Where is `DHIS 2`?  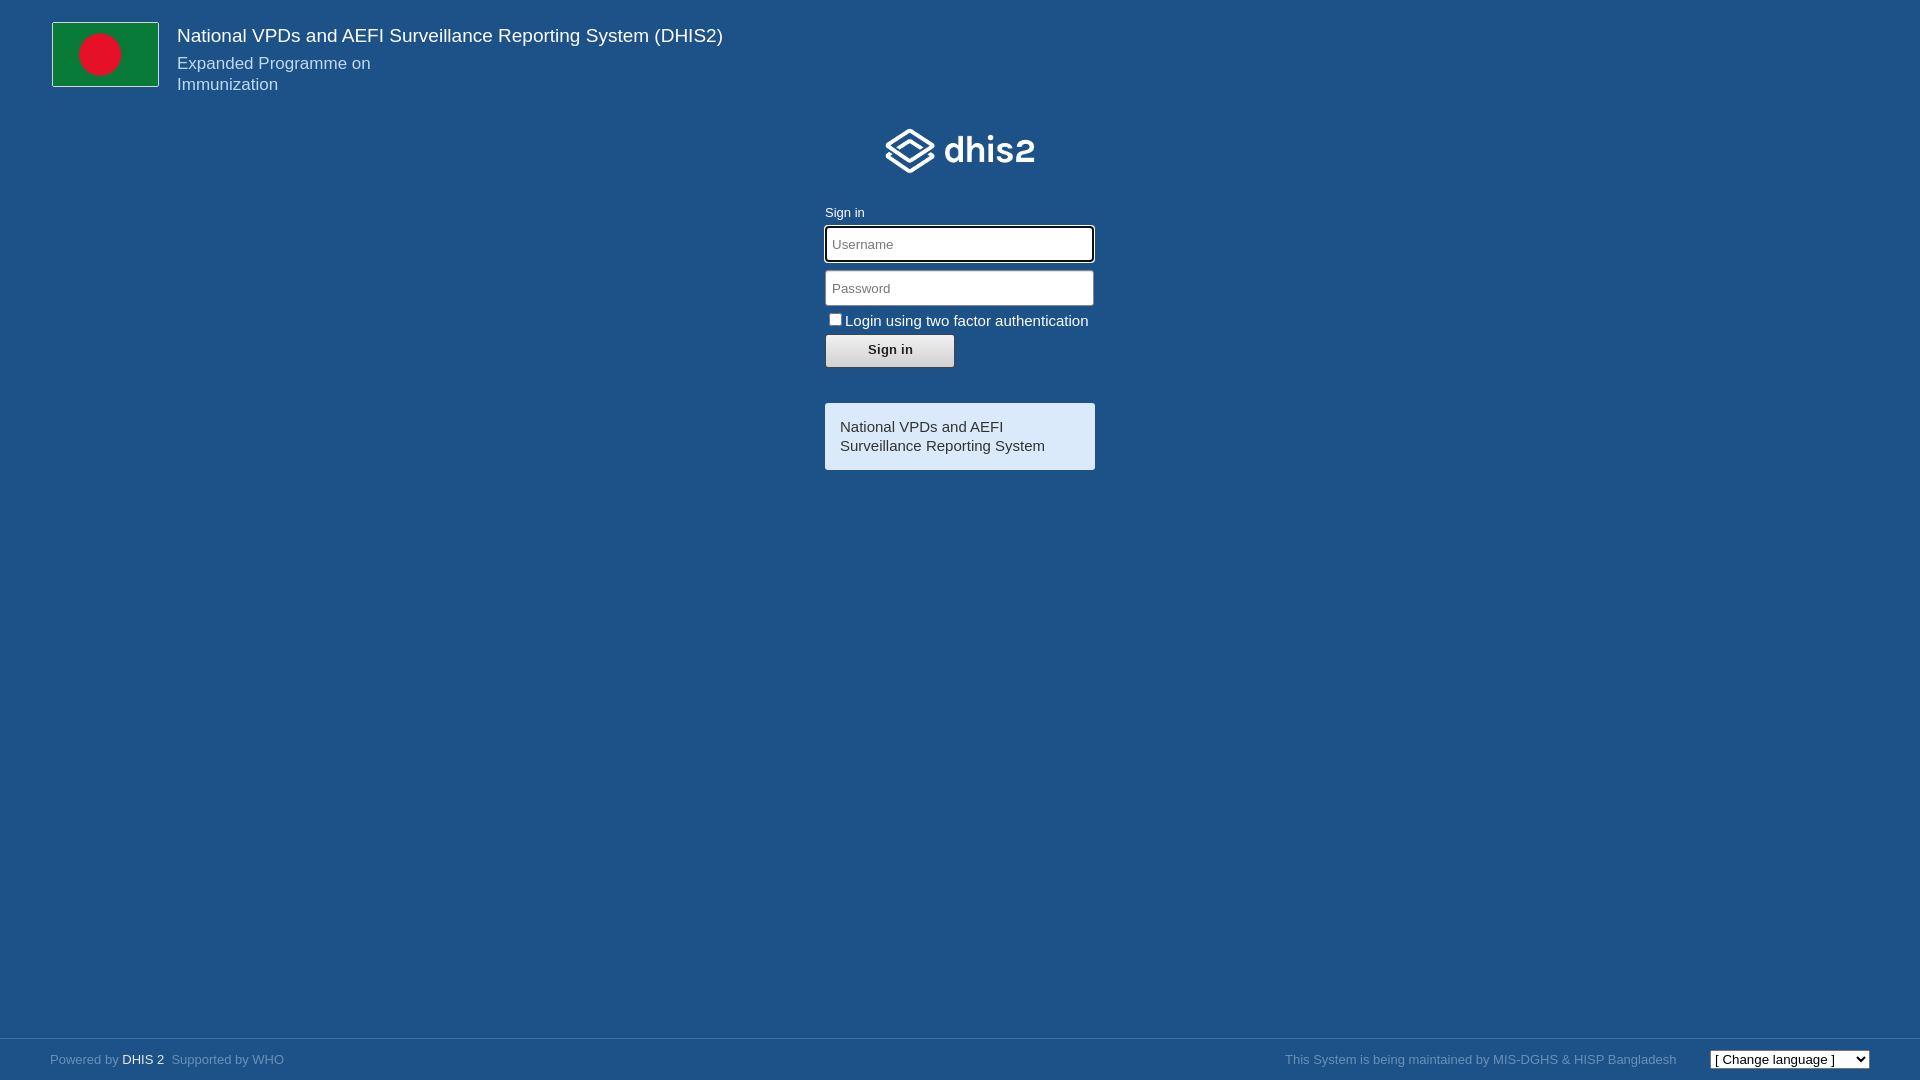
DHIS 2 is located at coordinates (143, 1060).